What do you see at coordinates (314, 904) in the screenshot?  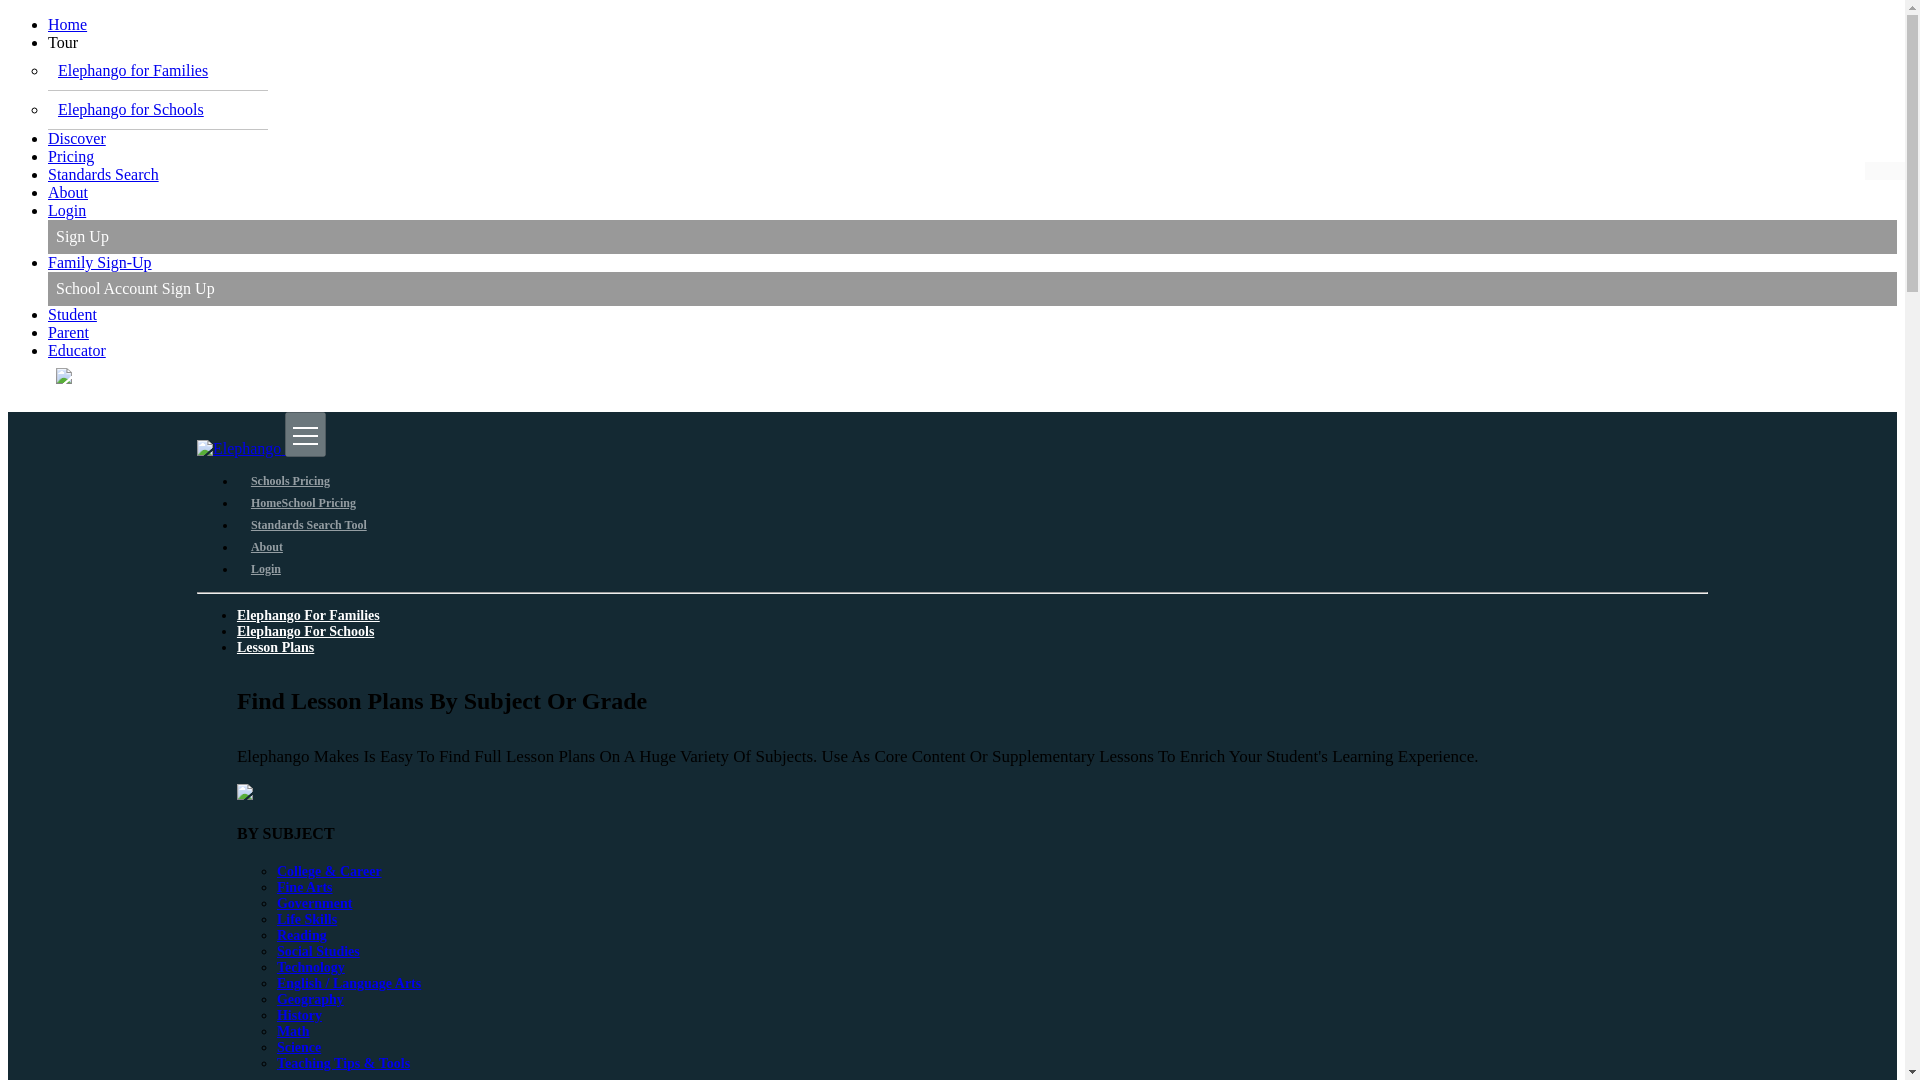 I see `Government` at bounding box center [314, 904].